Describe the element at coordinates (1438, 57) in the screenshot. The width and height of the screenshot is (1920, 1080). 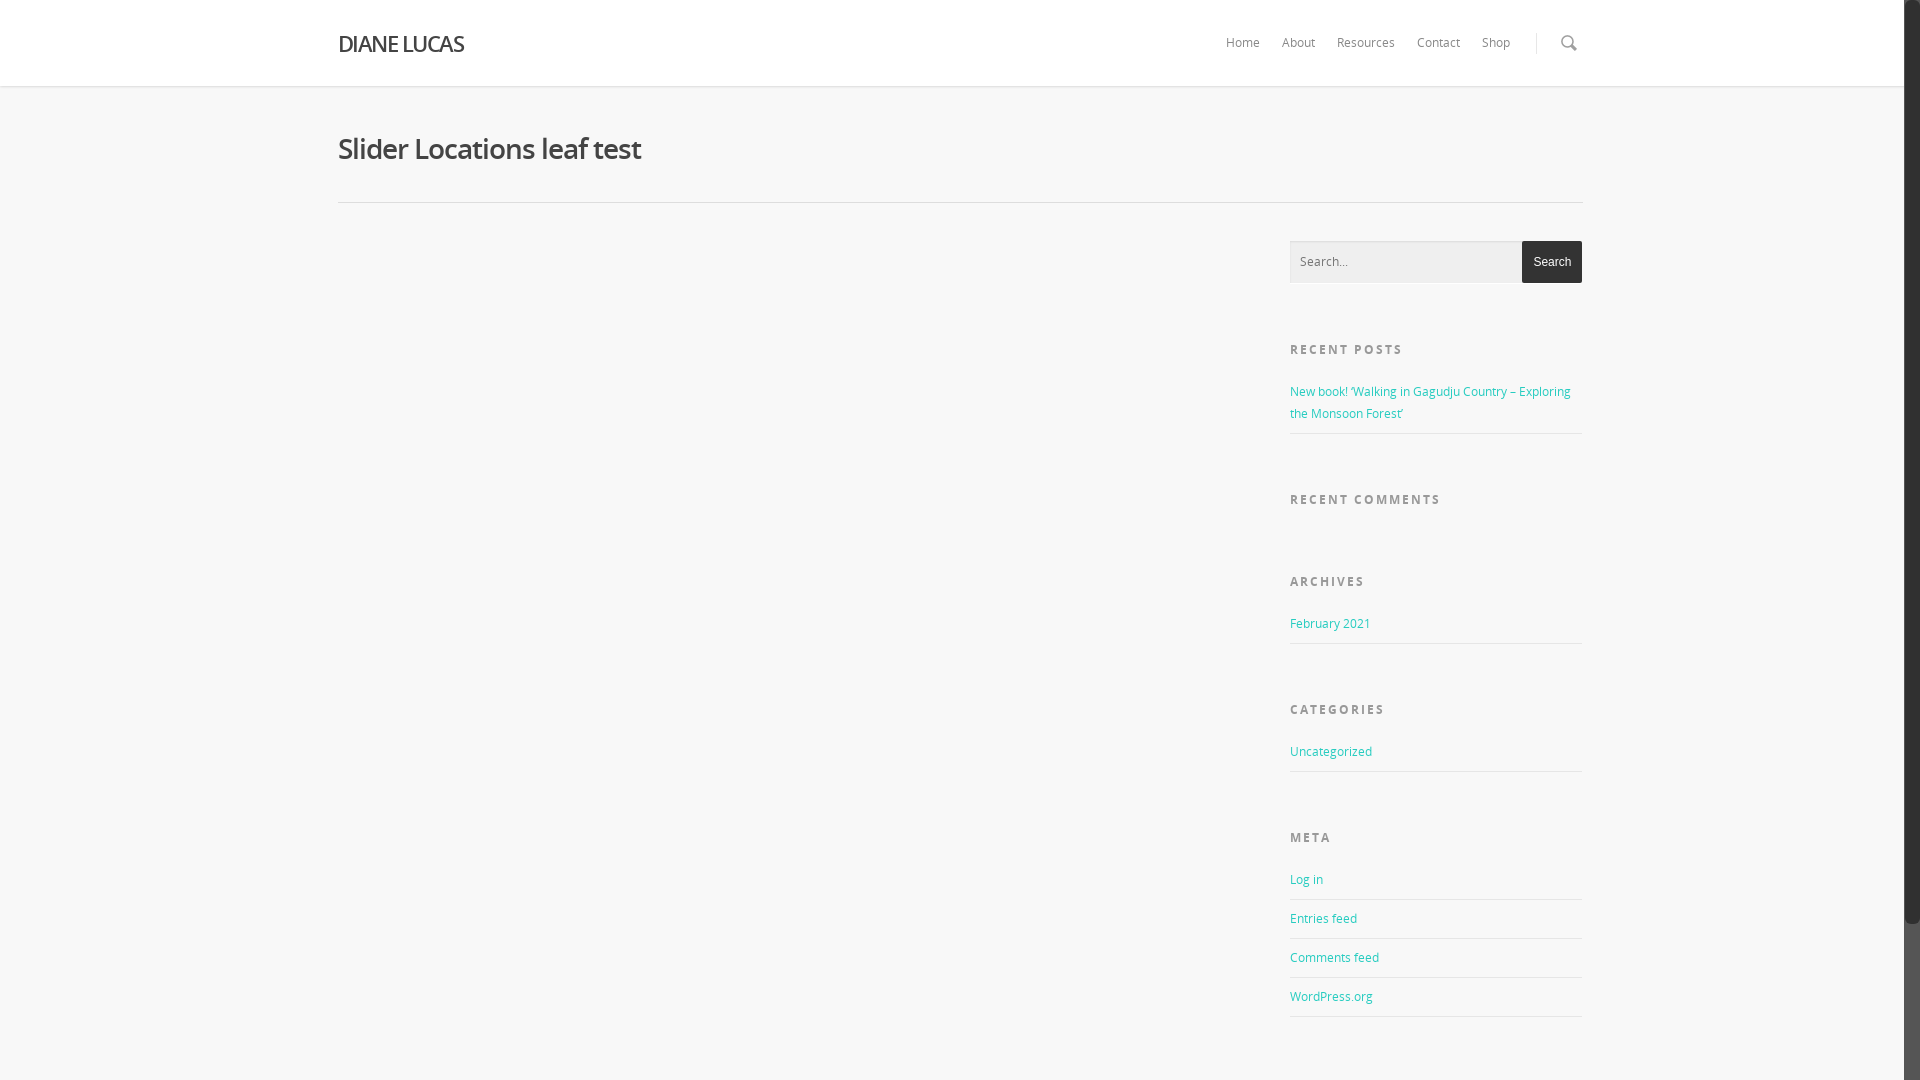
I see `Contact` at that location.